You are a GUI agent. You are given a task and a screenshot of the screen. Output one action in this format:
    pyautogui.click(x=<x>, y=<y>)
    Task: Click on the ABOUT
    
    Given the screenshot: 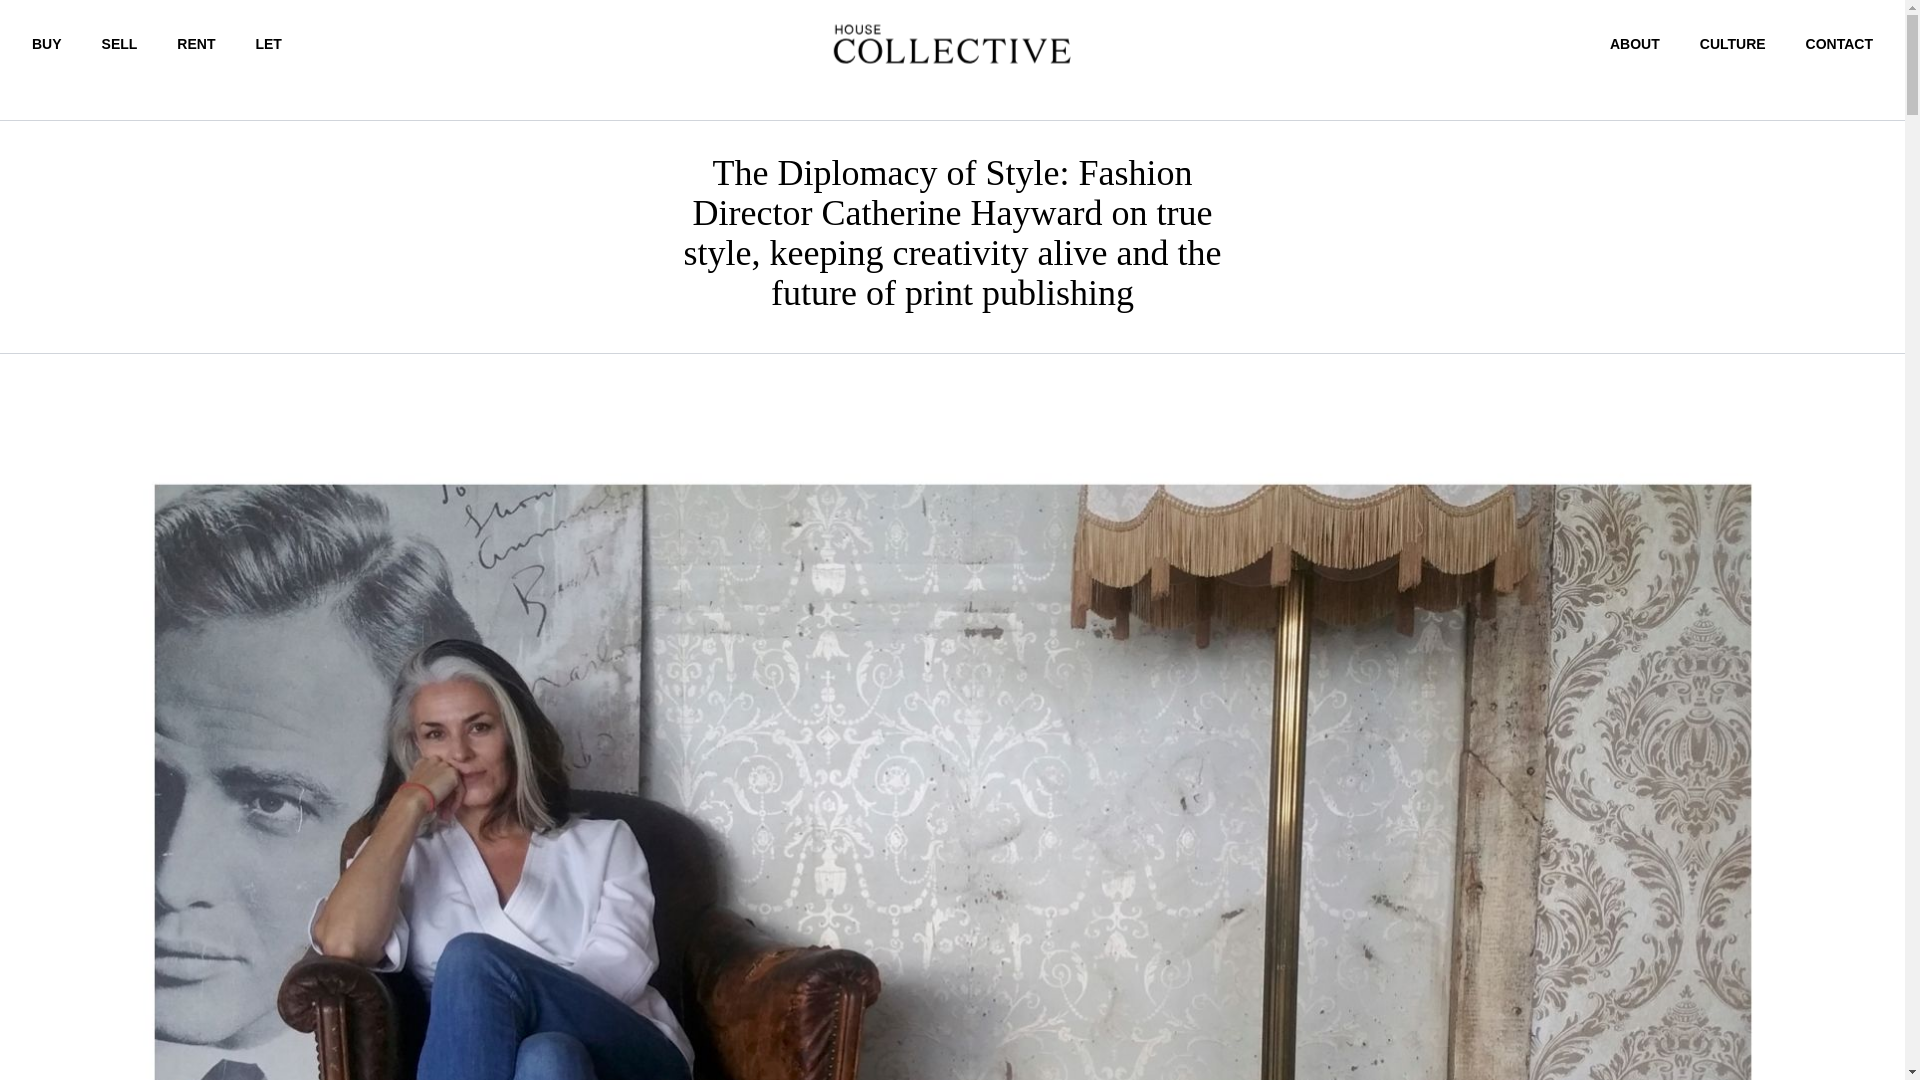 What is the action you would take?
    pyautogui.click(x=1635, y=44)
    